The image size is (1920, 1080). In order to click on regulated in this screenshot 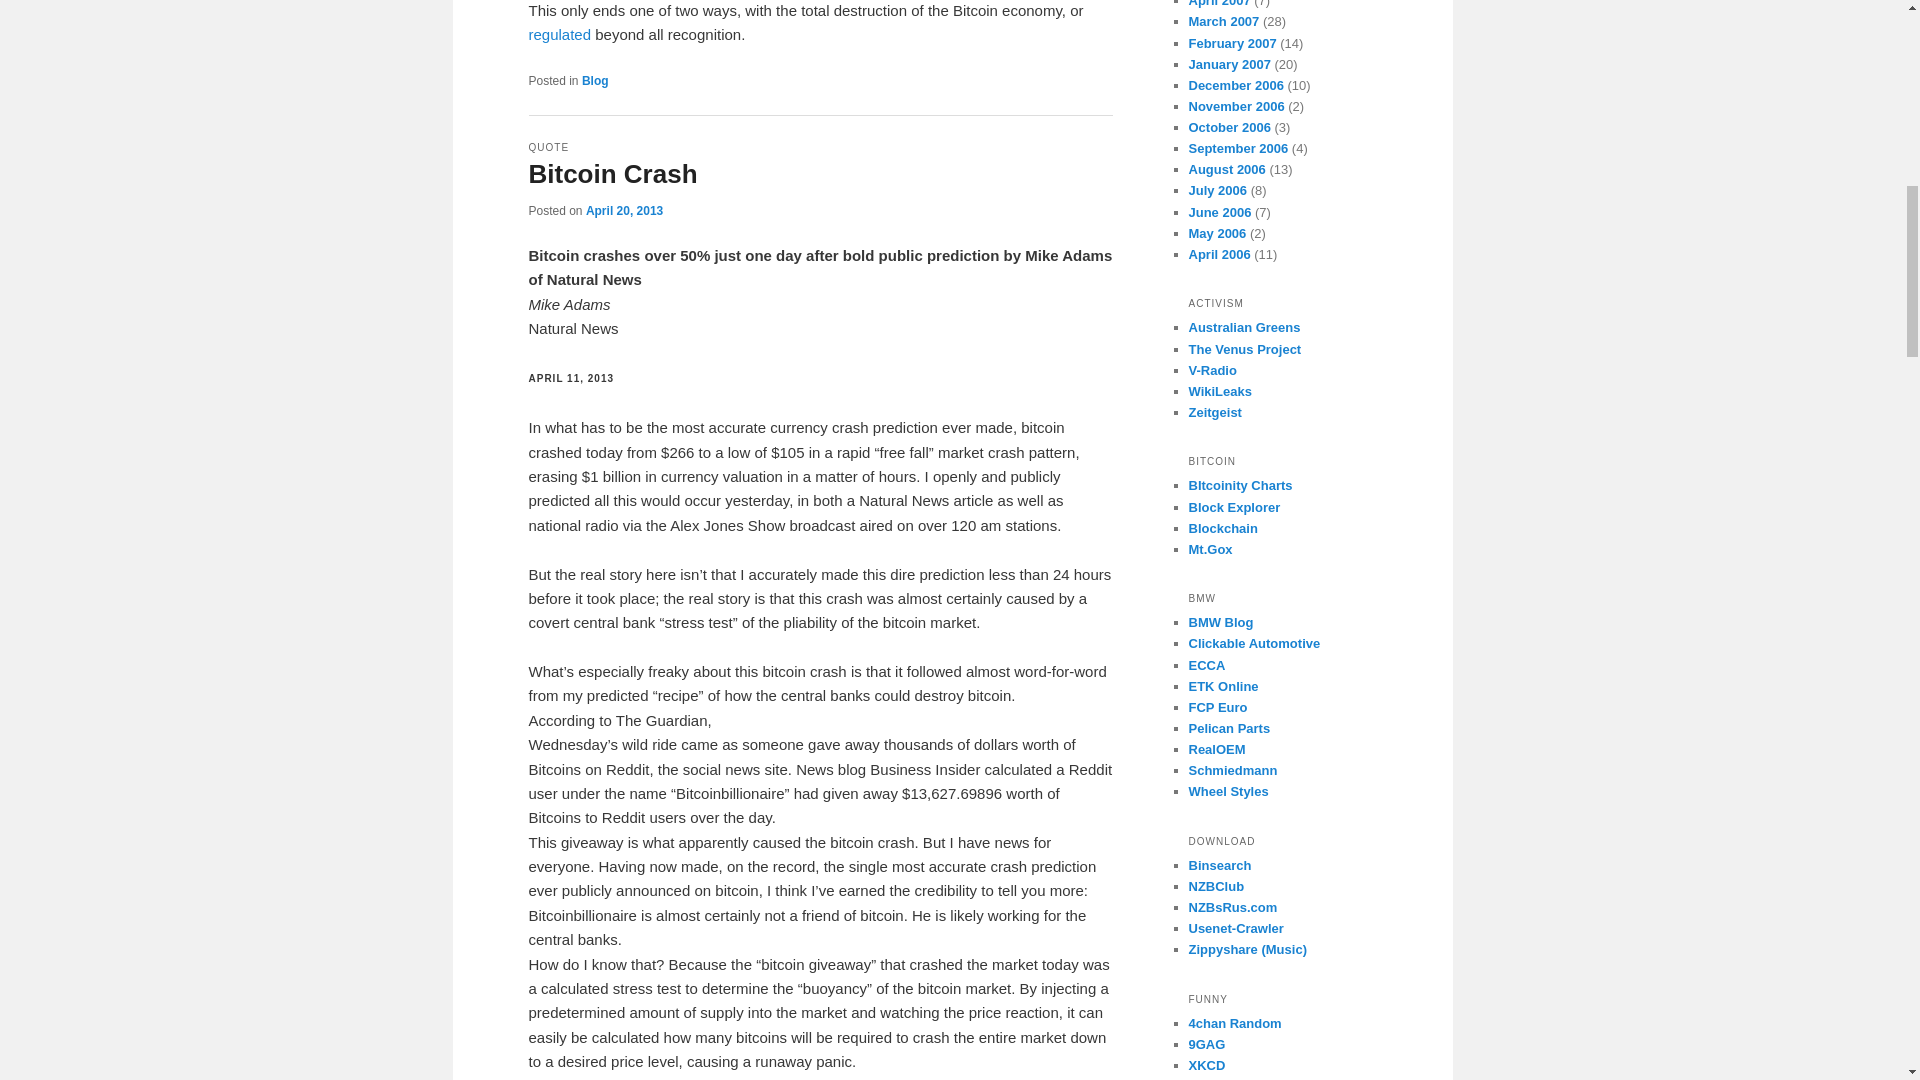, I will do `click(560, 34)`.